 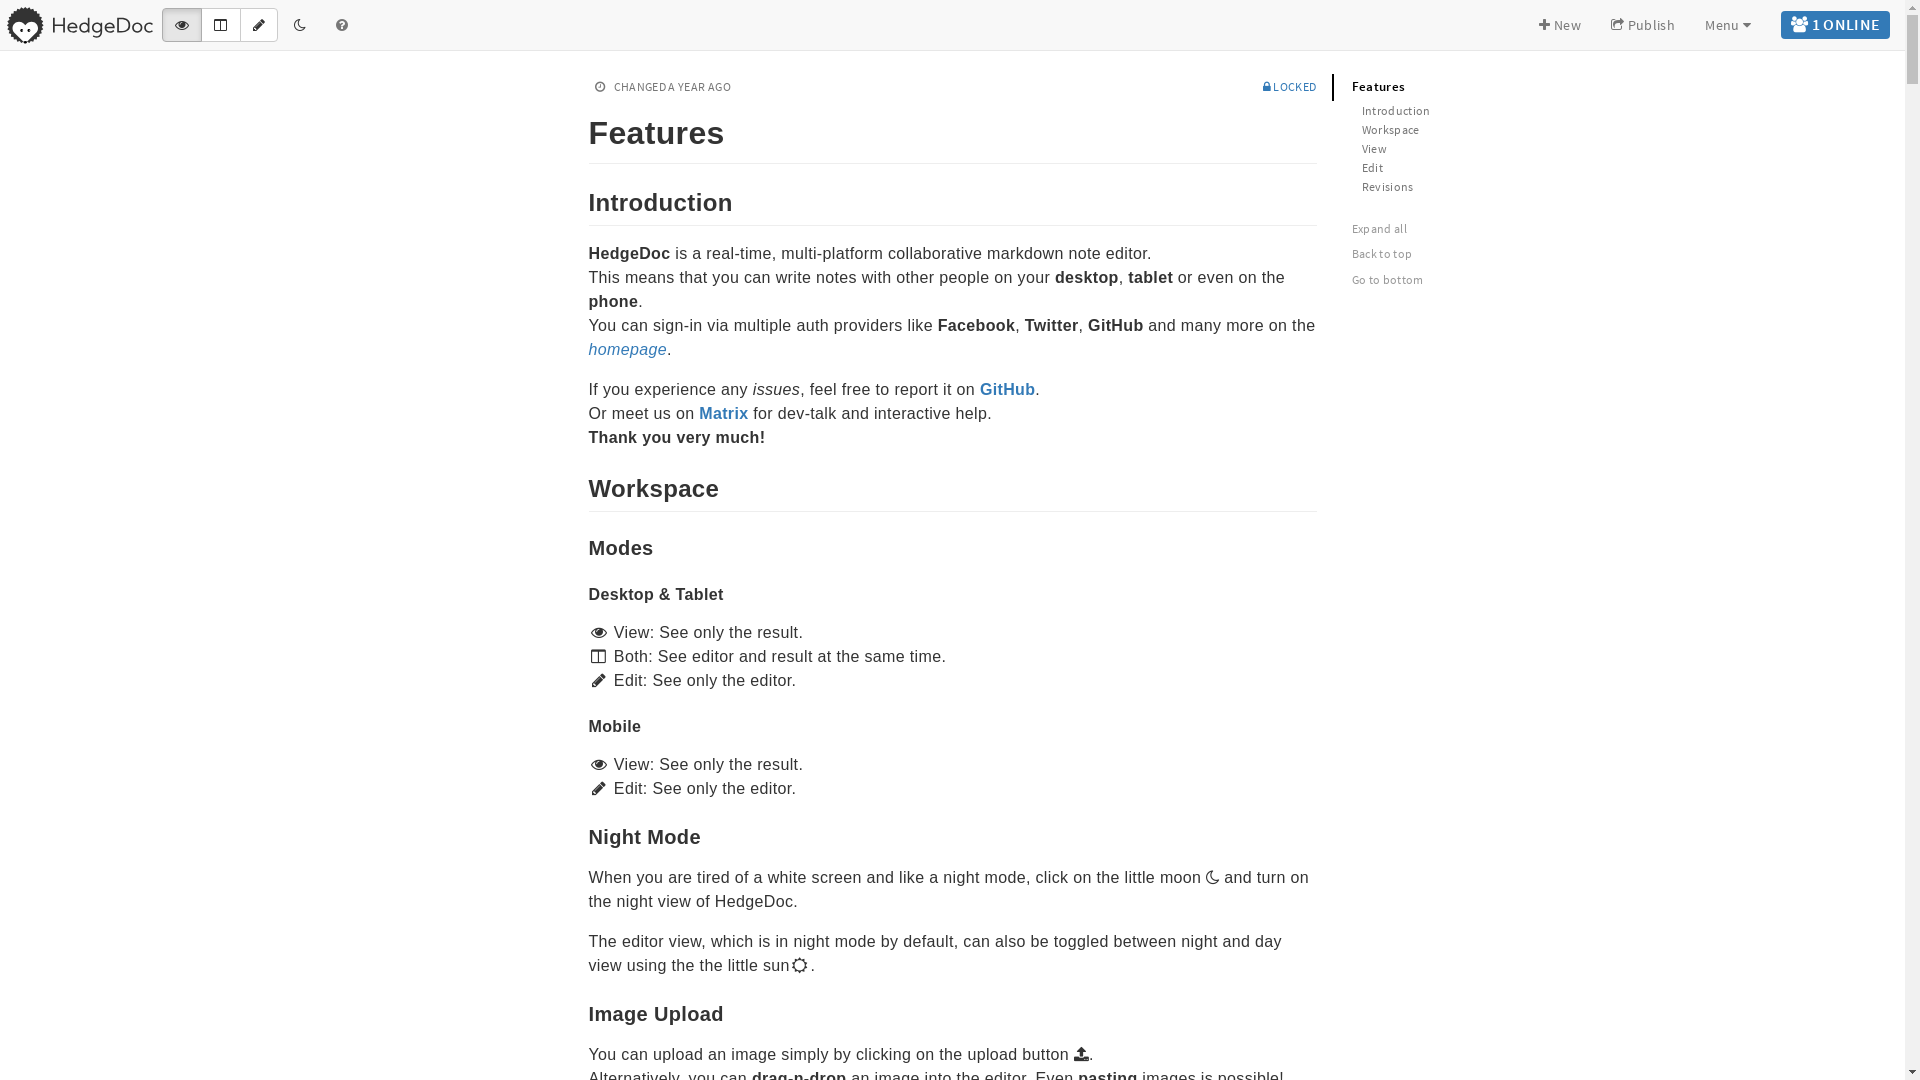 What do you see at coordinates (1471, 254) in the screenshot?
I see `Back to top` at bounding box center [1471, 254].